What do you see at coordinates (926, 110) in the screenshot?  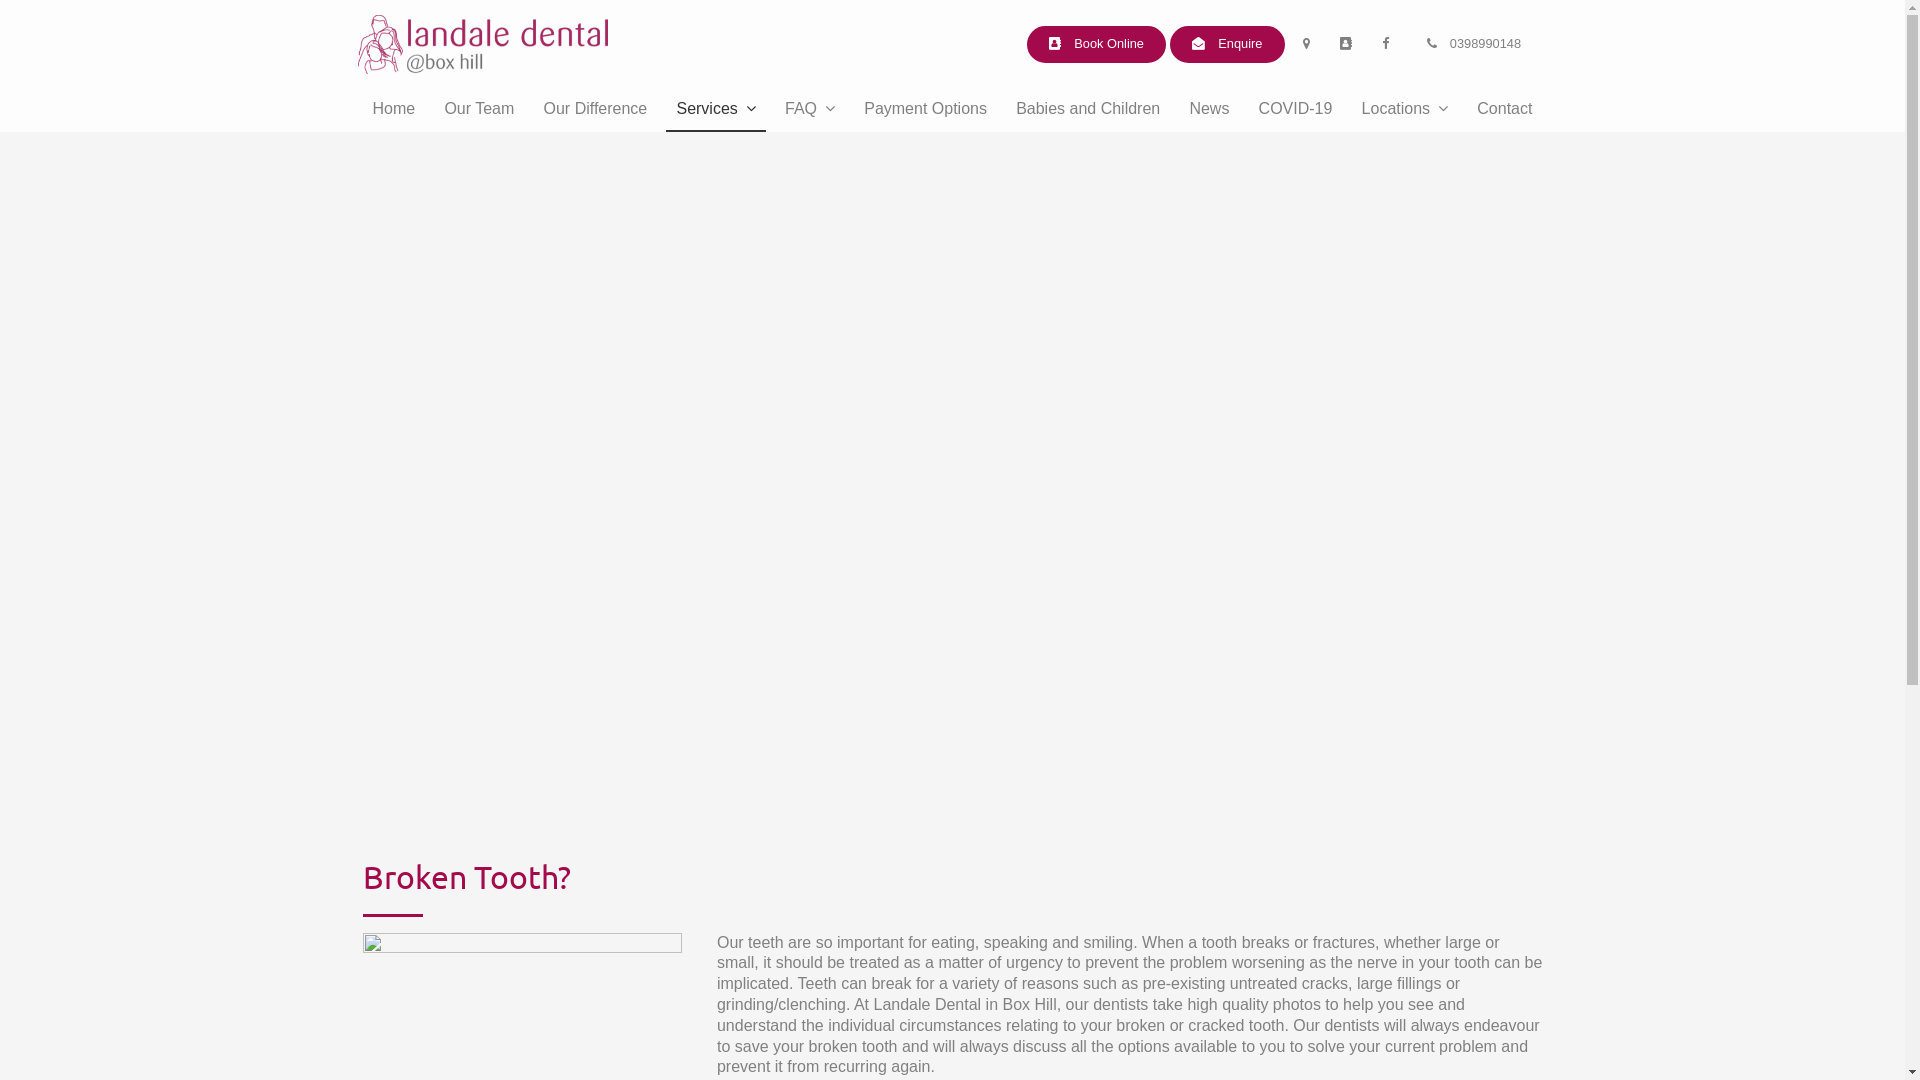 I see `Payment Options` at bounding box center [926, 110].